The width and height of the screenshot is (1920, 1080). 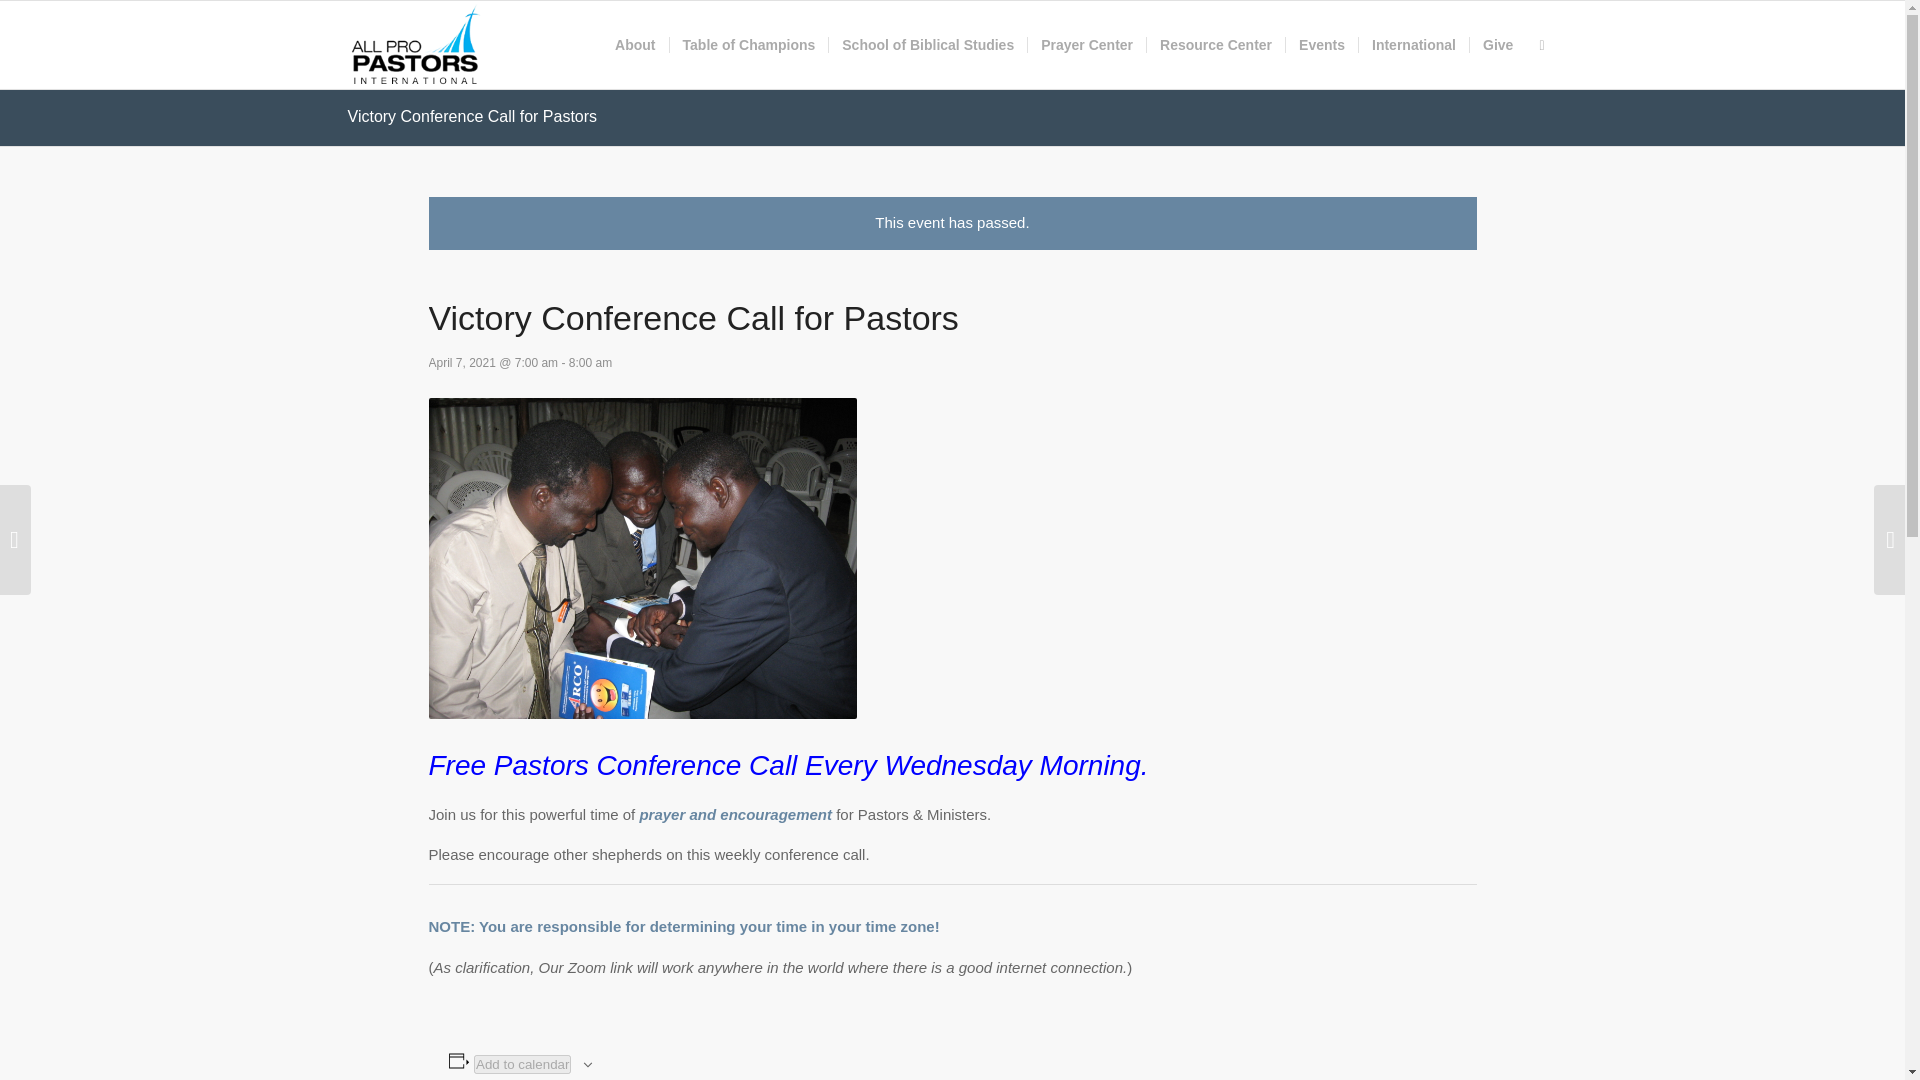 I want to click on Resource Center, so click(x=1215, y=44).